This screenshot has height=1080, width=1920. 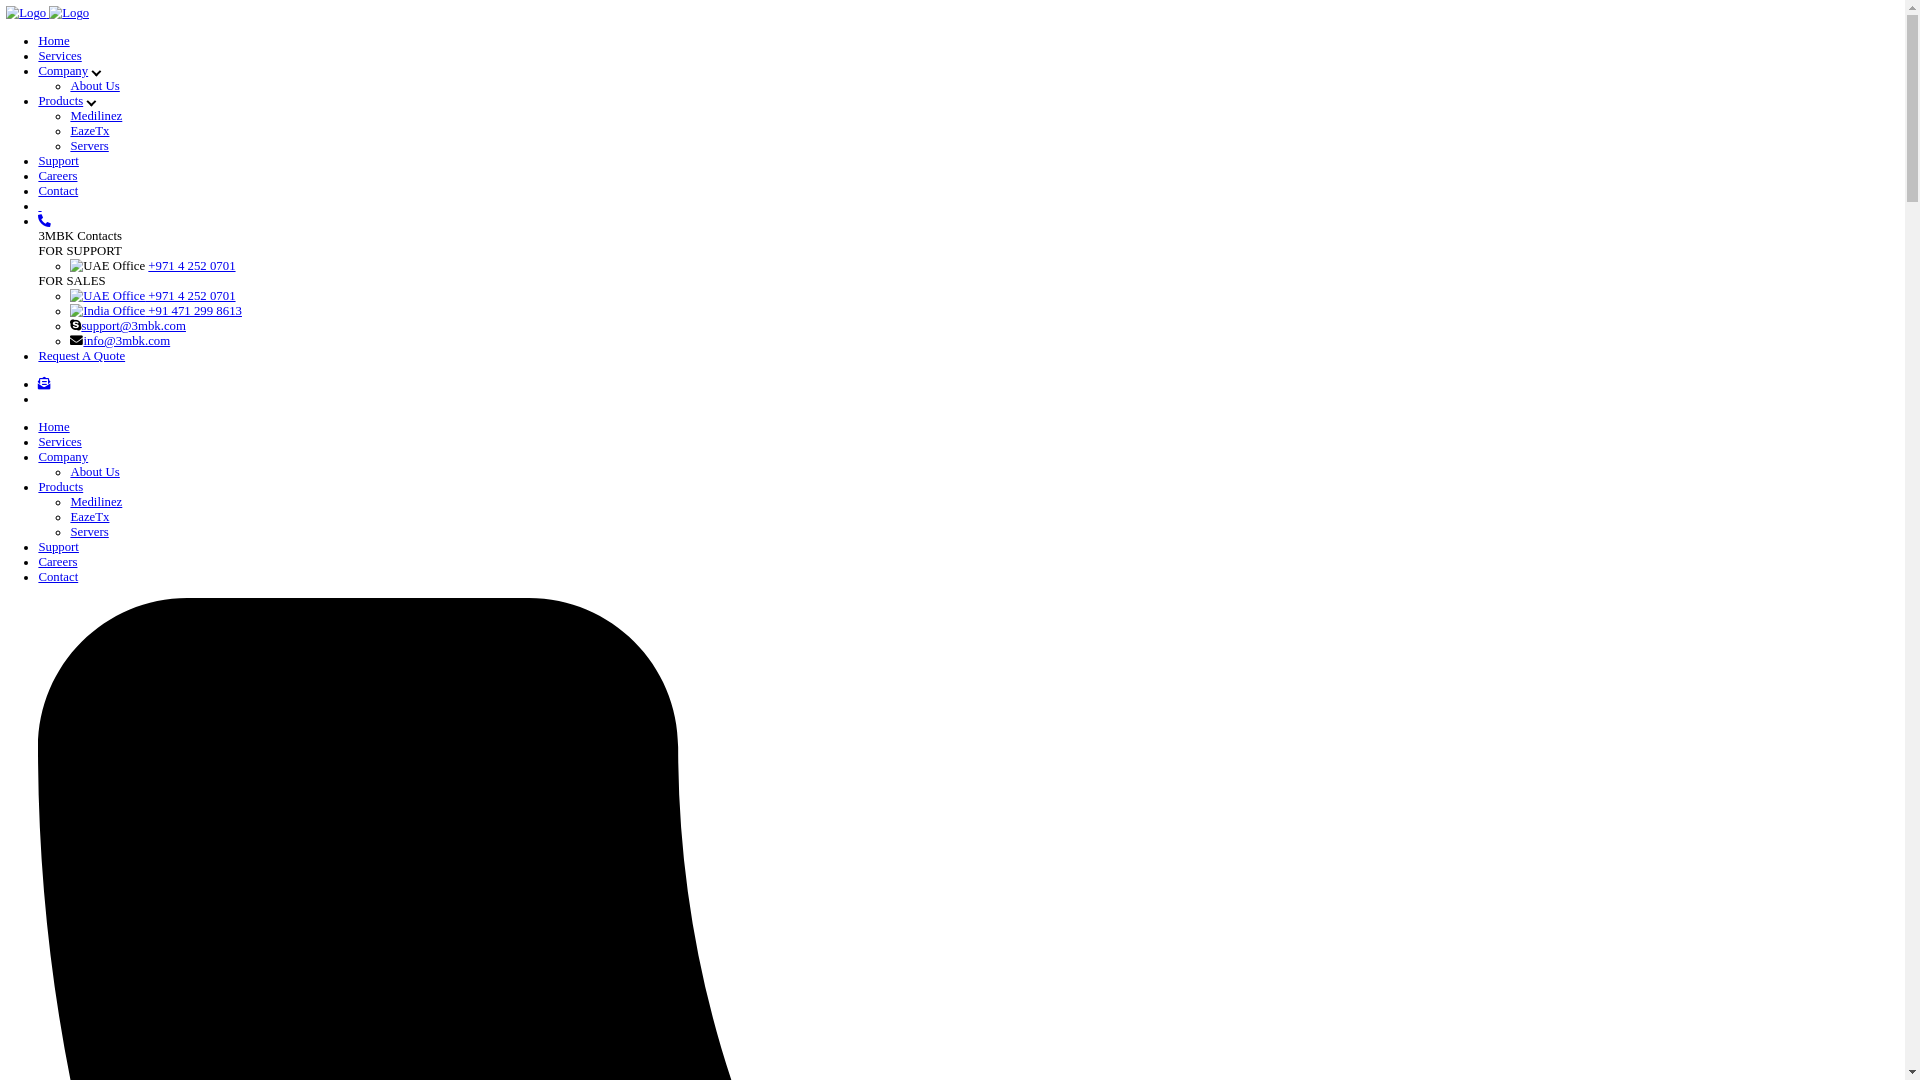 What do you see at coordinates (195, 389) in the screenshot?
I see `+91 471 299 8613` at bounding box center [195, 389].